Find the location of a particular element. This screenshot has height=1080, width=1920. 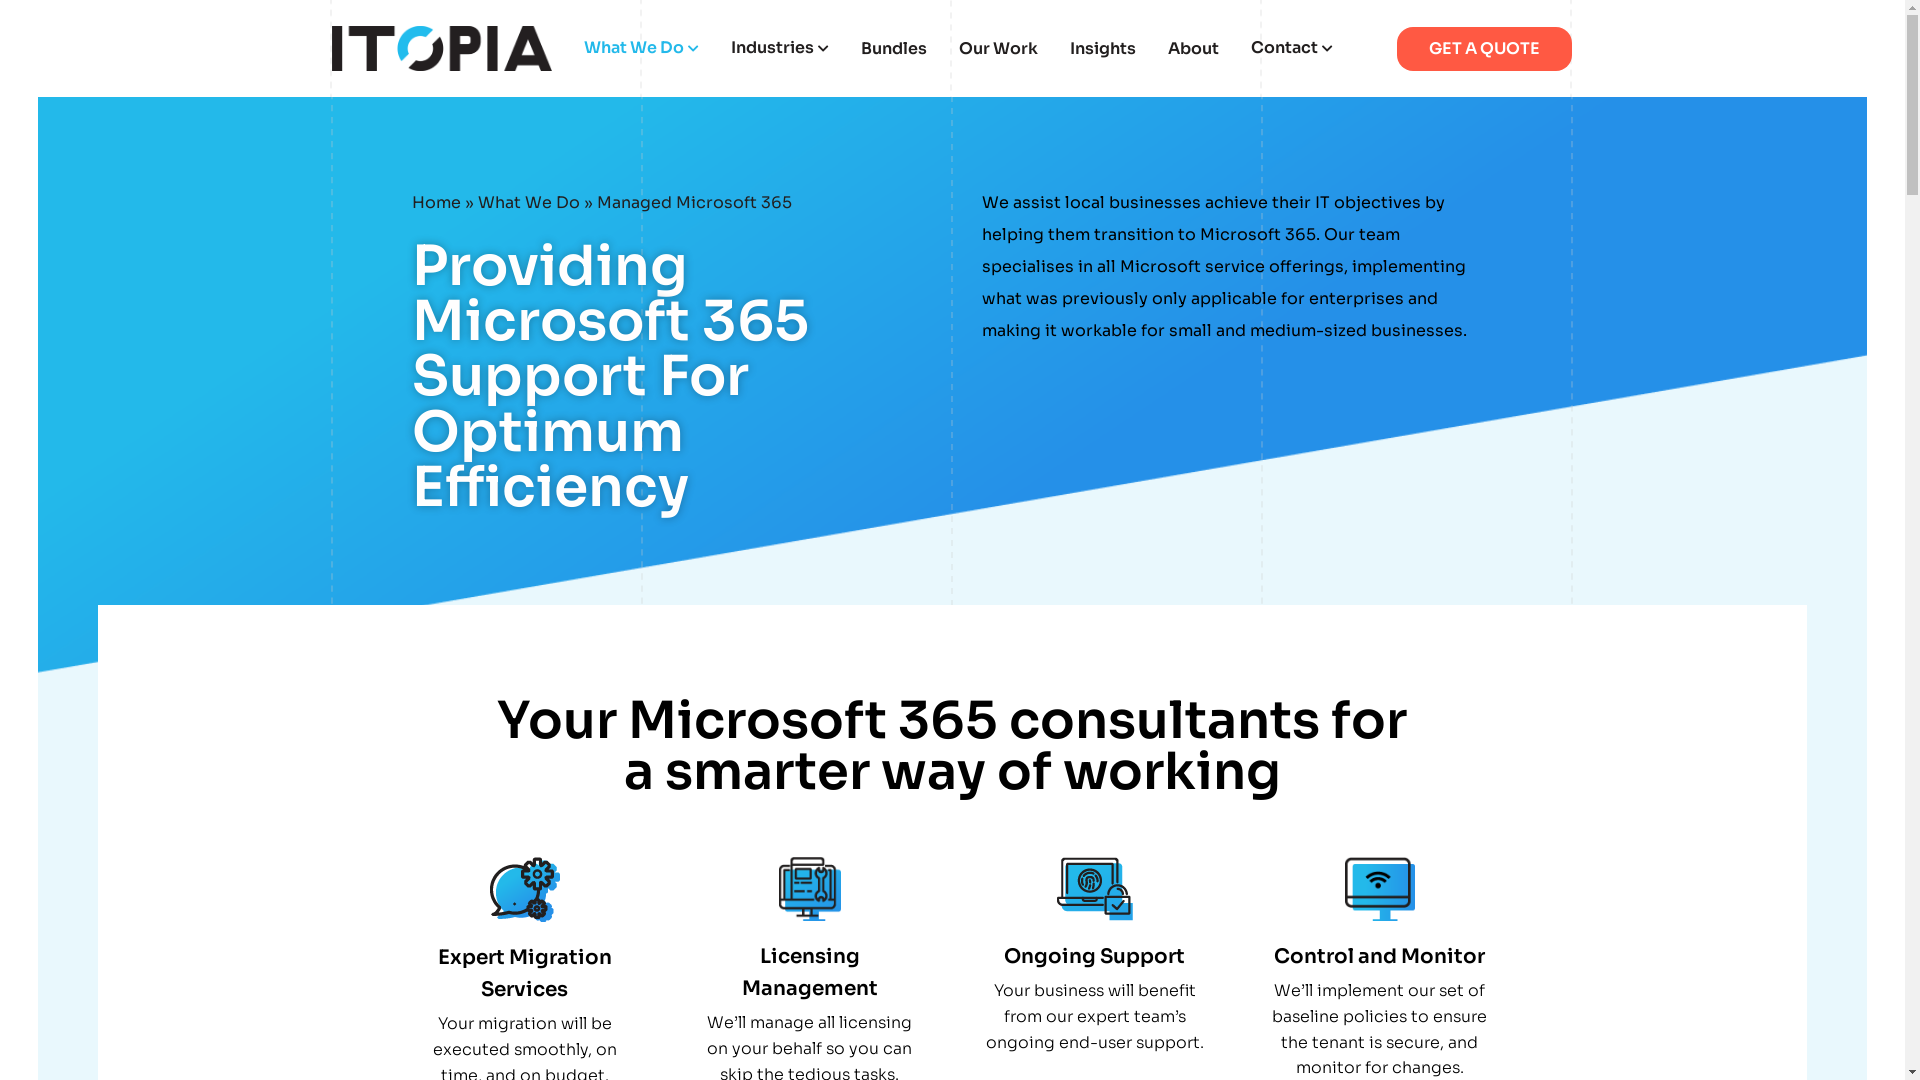

What We Do is located at coordinates (642, 48).